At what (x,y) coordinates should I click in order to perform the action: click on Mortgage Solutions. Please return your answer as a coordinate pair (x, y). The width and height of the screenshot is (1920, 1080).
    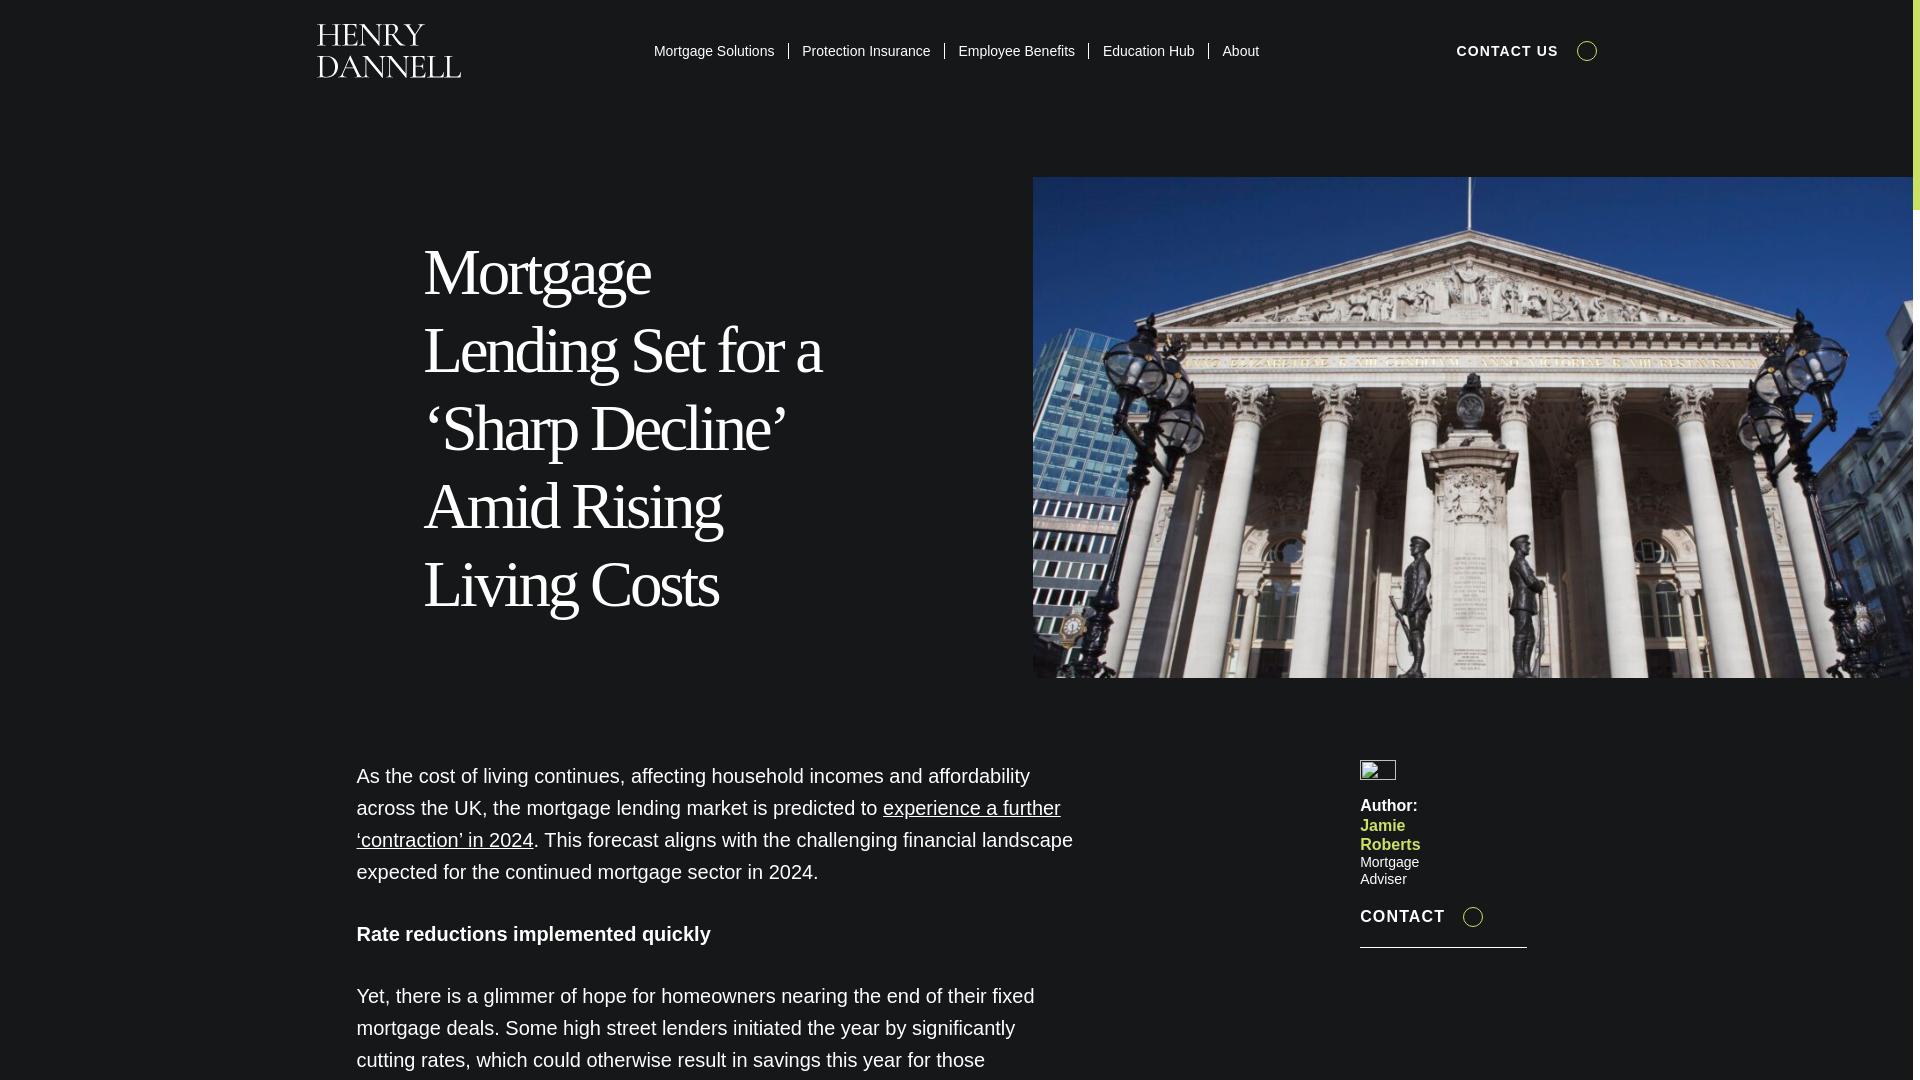
    Looking at the image, I should click on (713, 52).